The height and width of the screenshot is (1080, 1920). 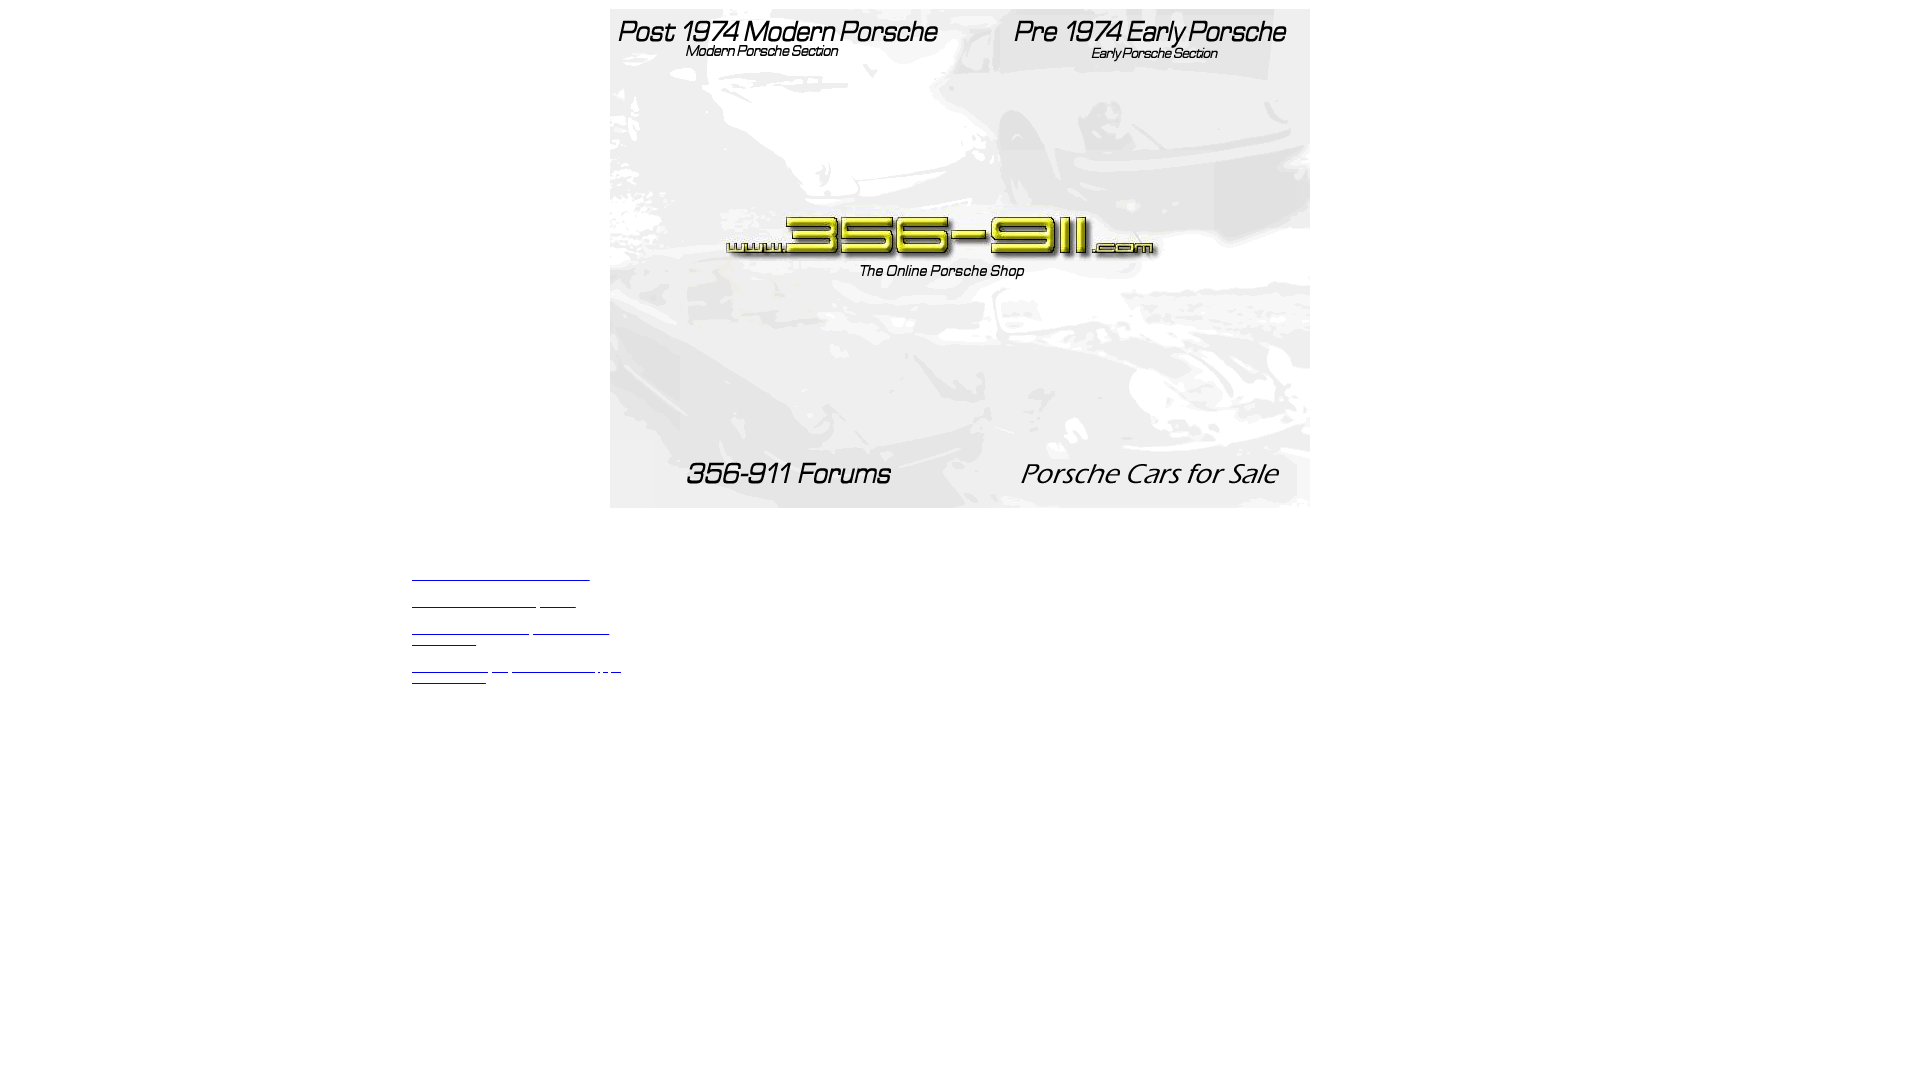 I want to click on Porsche 356-911 Post 1974 Modern Porsche, so click(x=501, y=576).